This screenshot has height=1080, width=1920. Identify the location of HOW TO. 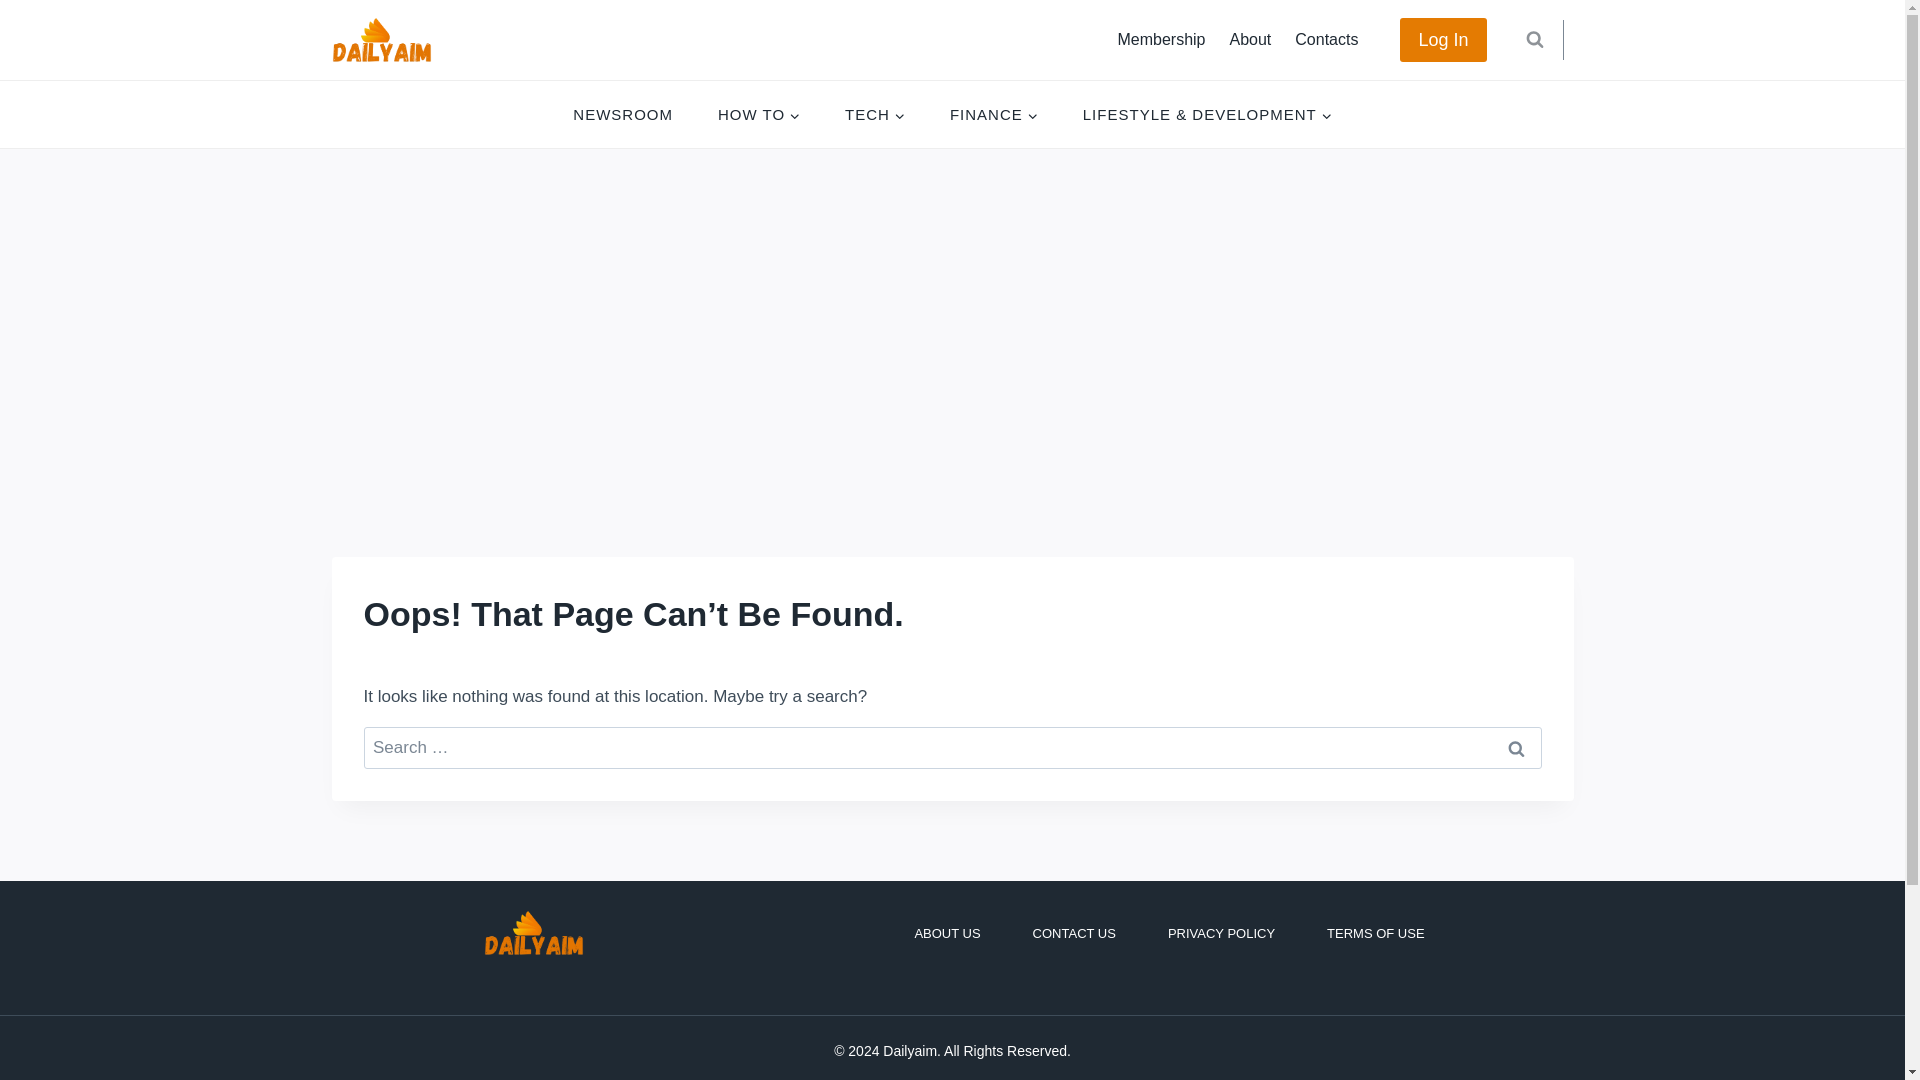
(758, 114).